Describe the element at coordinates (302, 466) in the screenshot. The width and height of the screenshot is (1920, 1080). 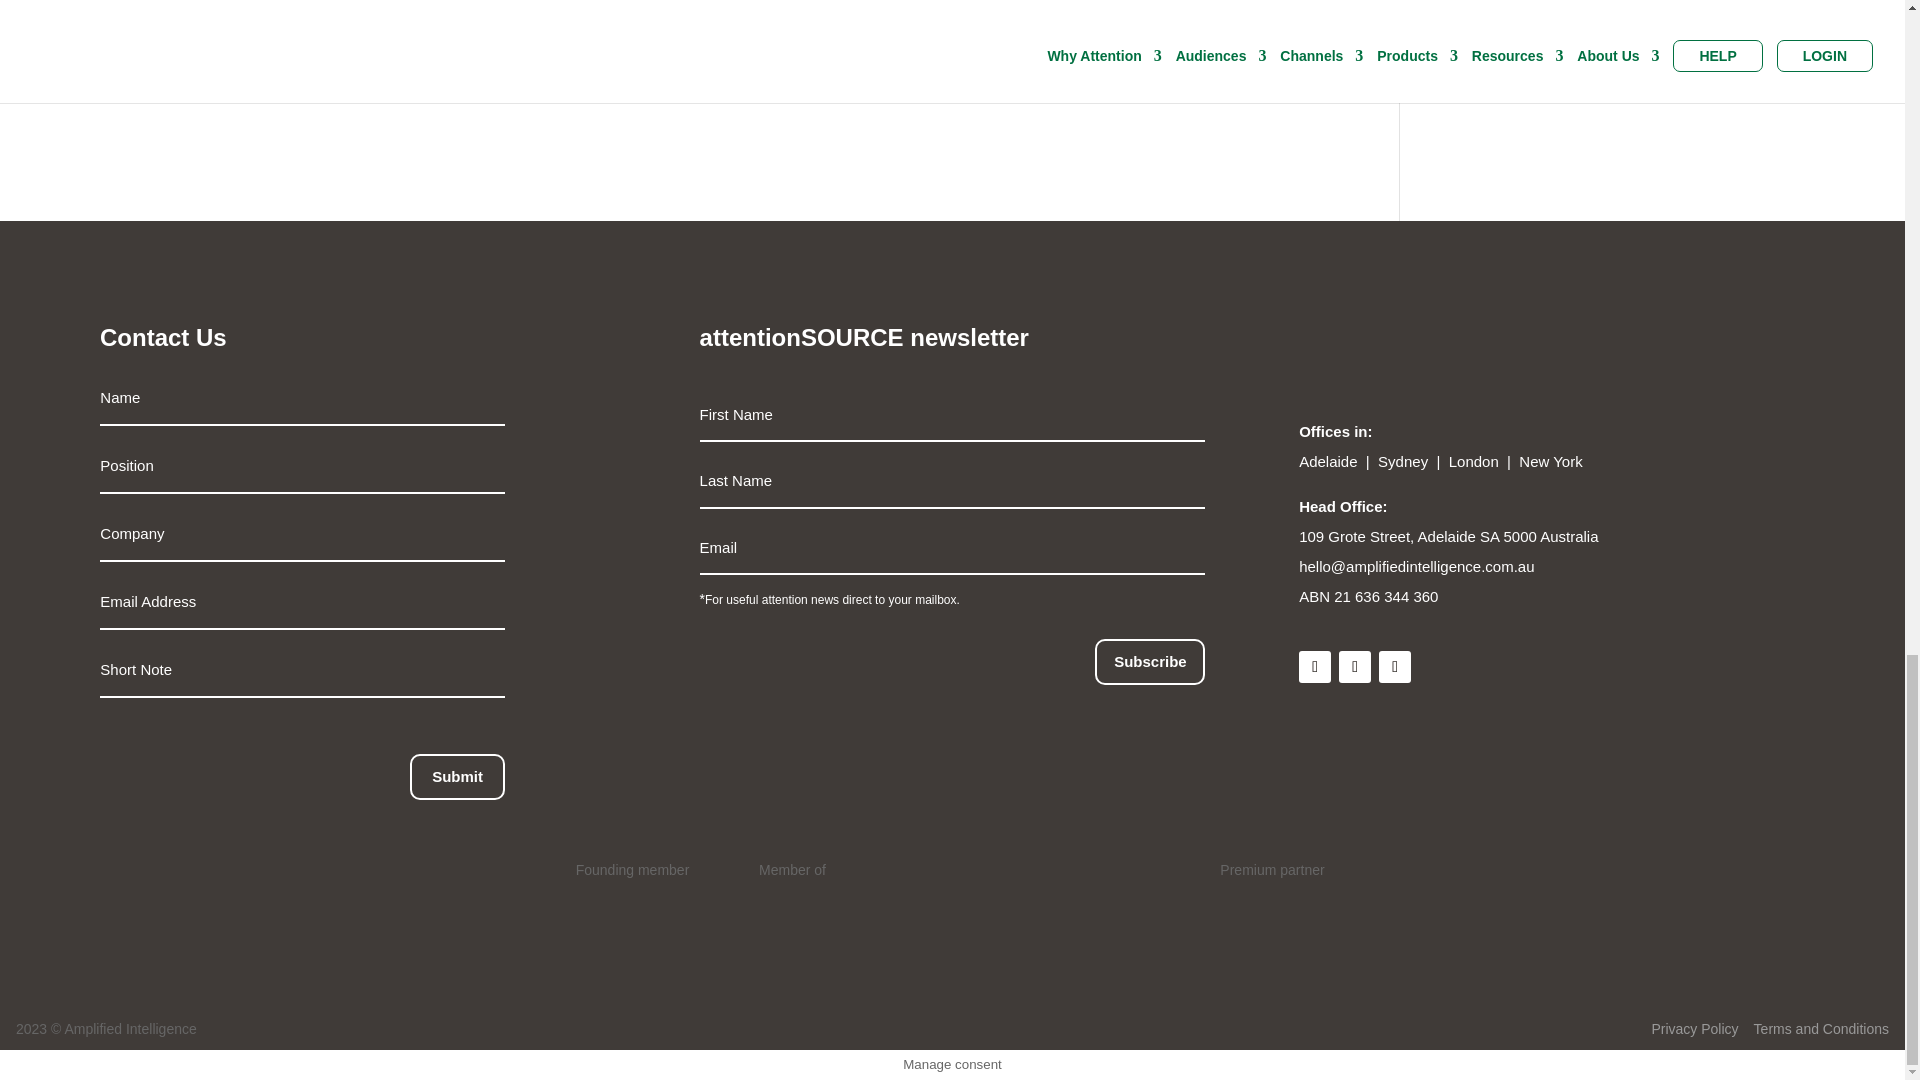
I see `Only letters allowed.` at that location.